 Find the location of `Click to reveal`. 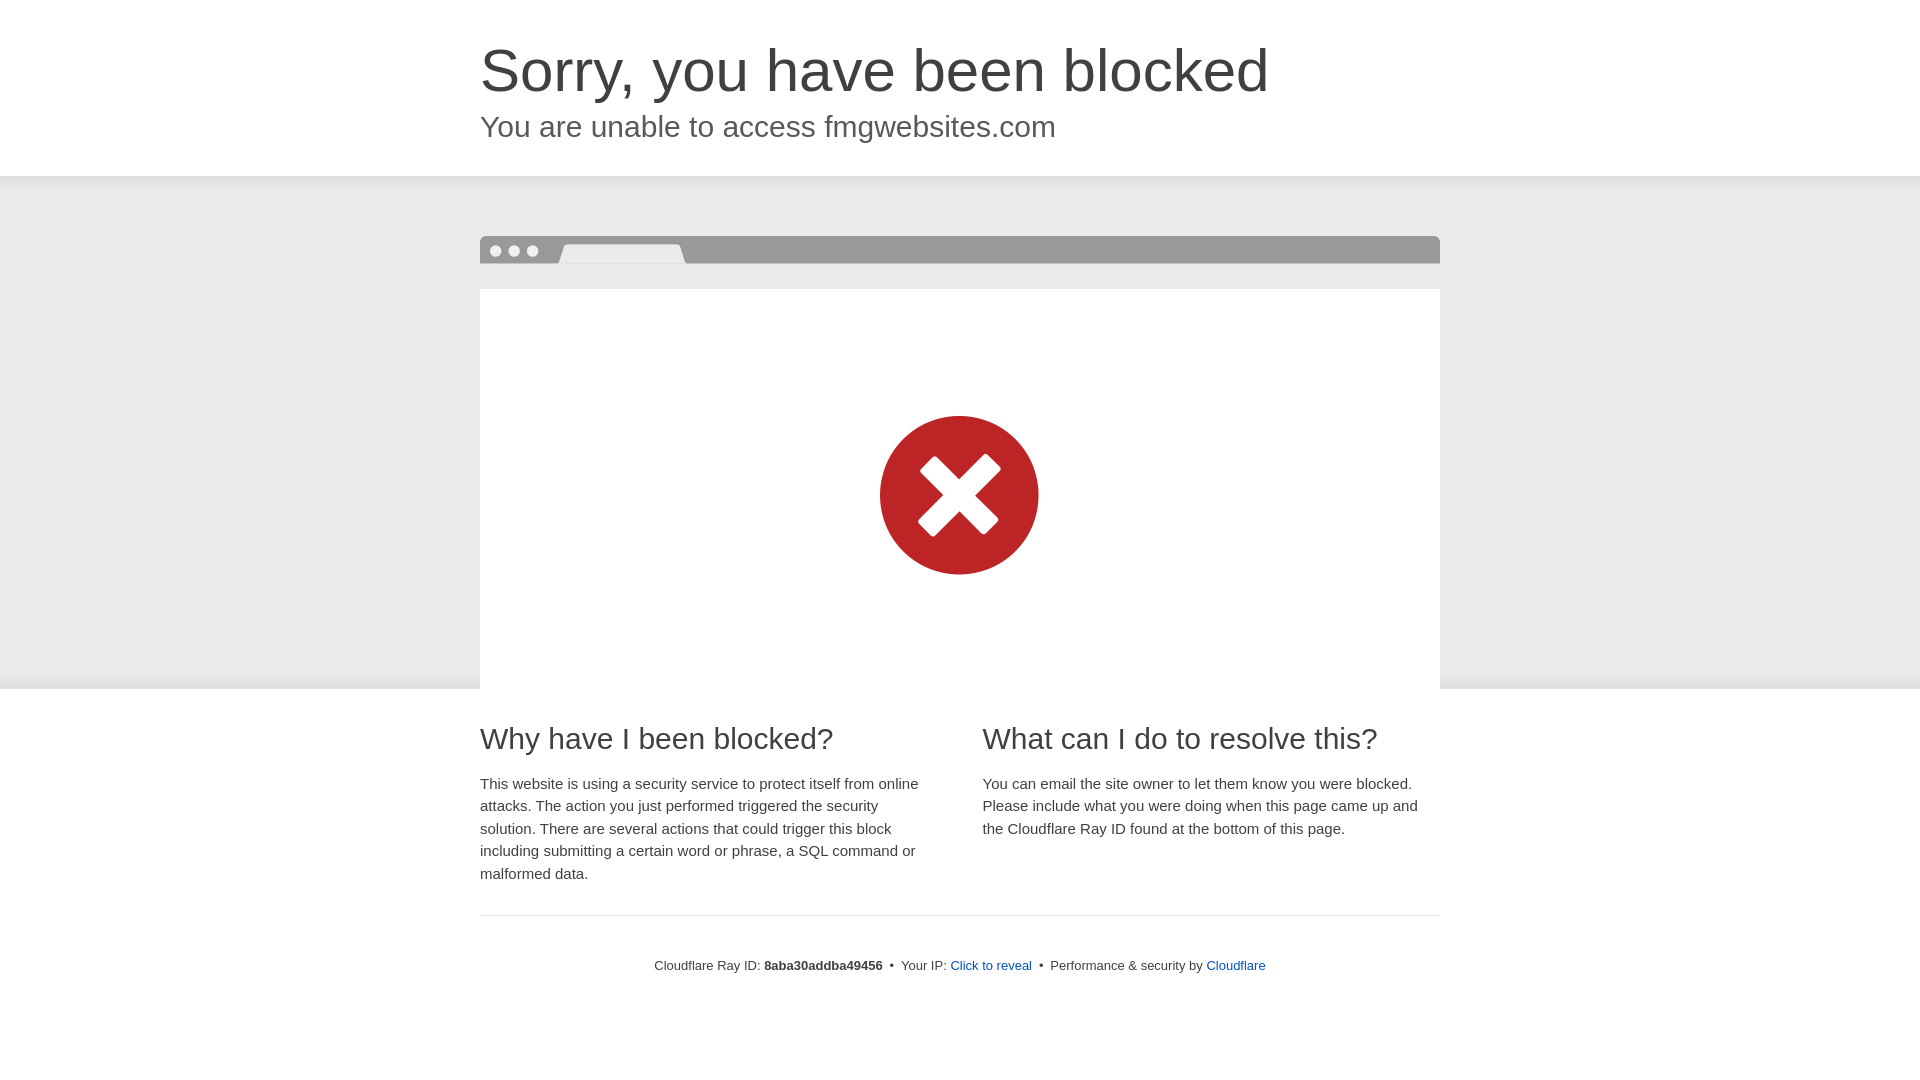

Click to reveal is located at coordinates (991, 966).